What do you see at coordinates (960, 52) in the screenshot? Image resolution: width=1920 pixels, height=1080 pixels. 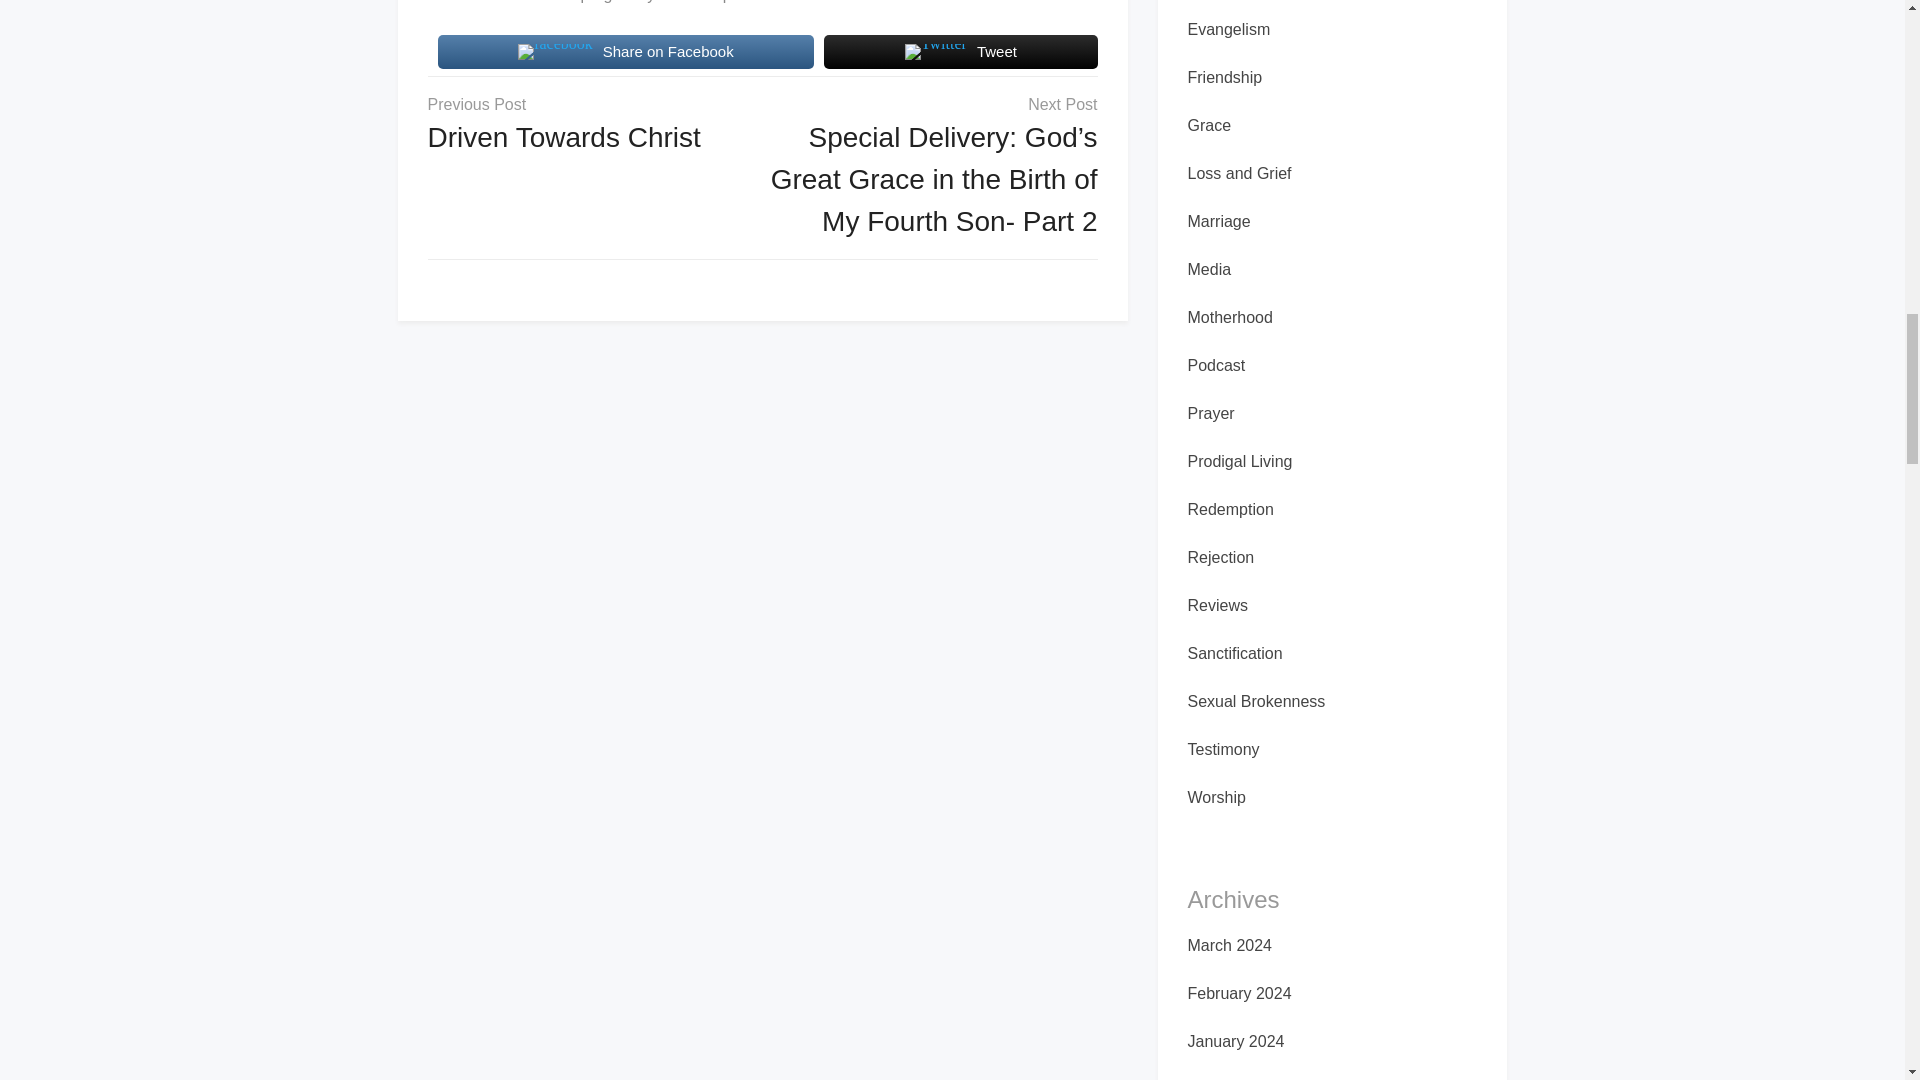 I see `Tweet` at bounding box center [960, 52].